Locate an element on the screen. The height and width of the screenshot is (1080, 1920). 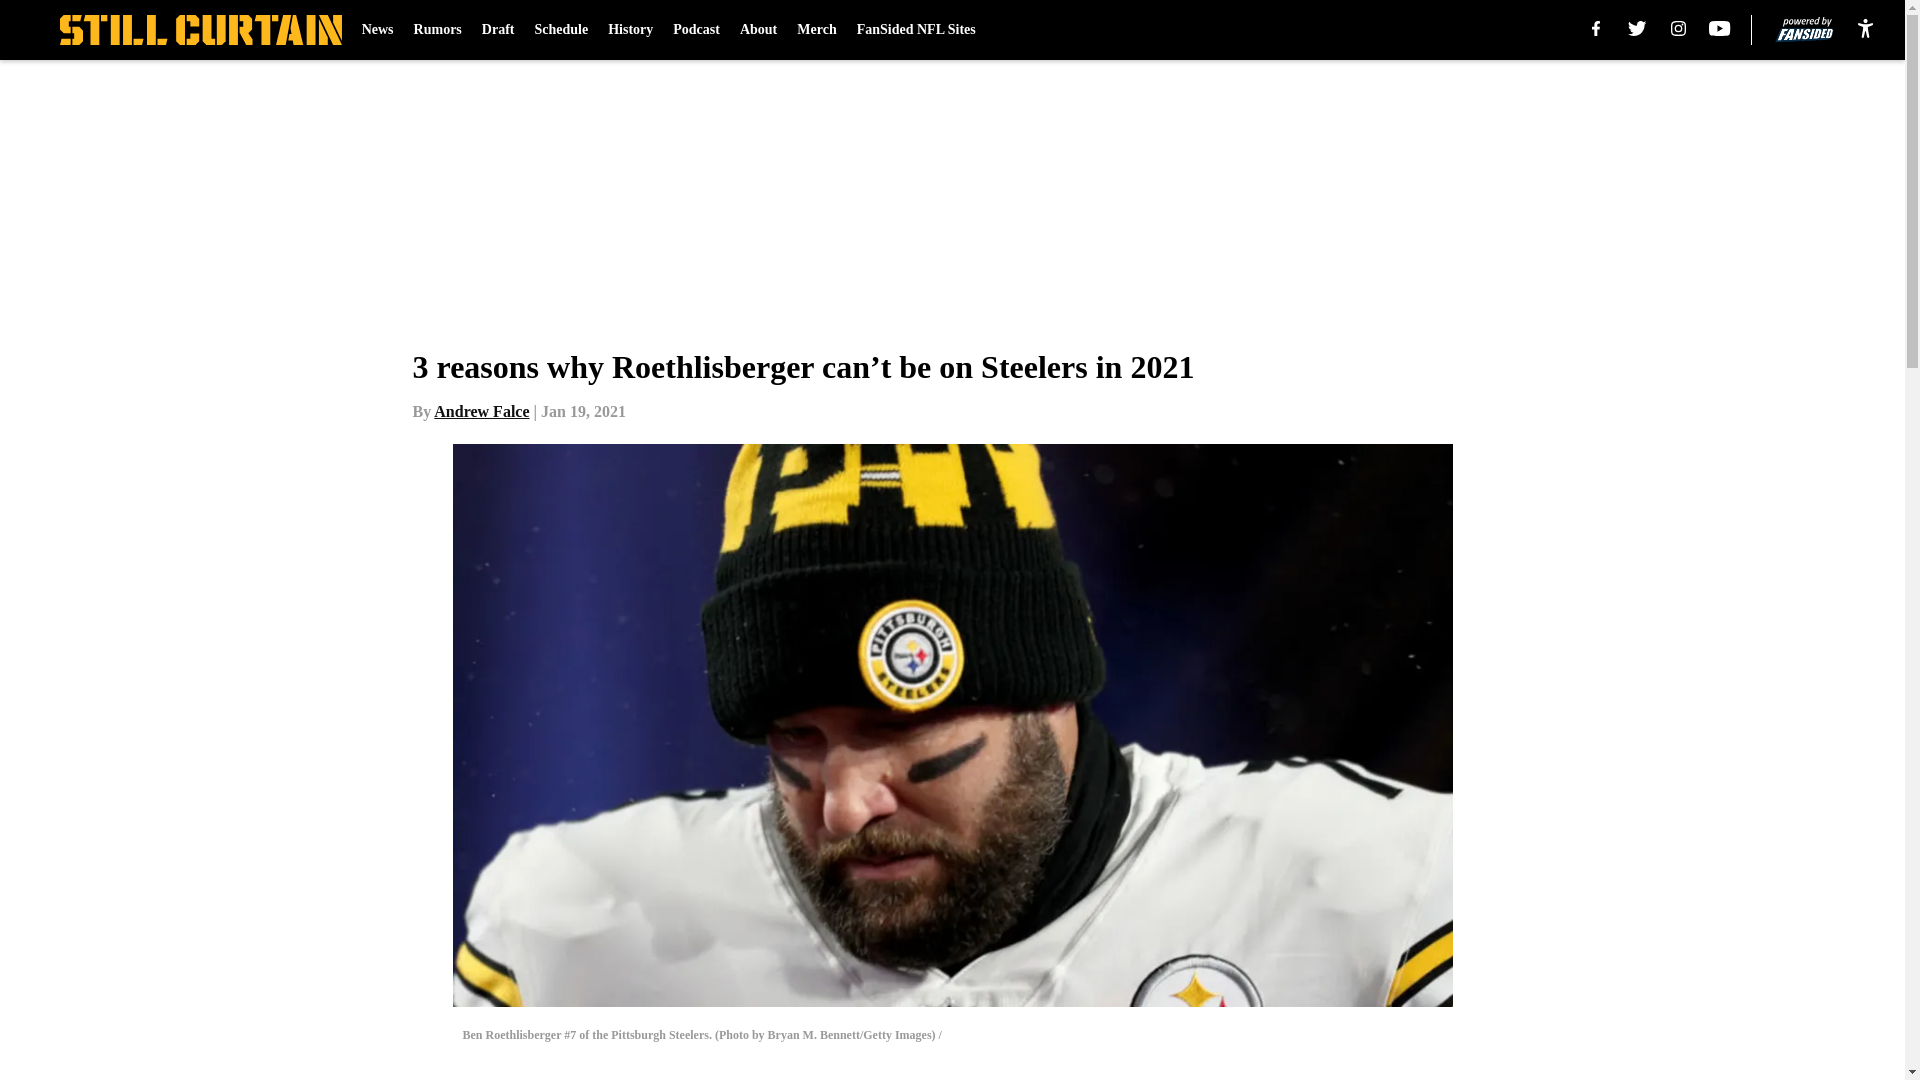
Podcast is located at coordinates (696, 30).